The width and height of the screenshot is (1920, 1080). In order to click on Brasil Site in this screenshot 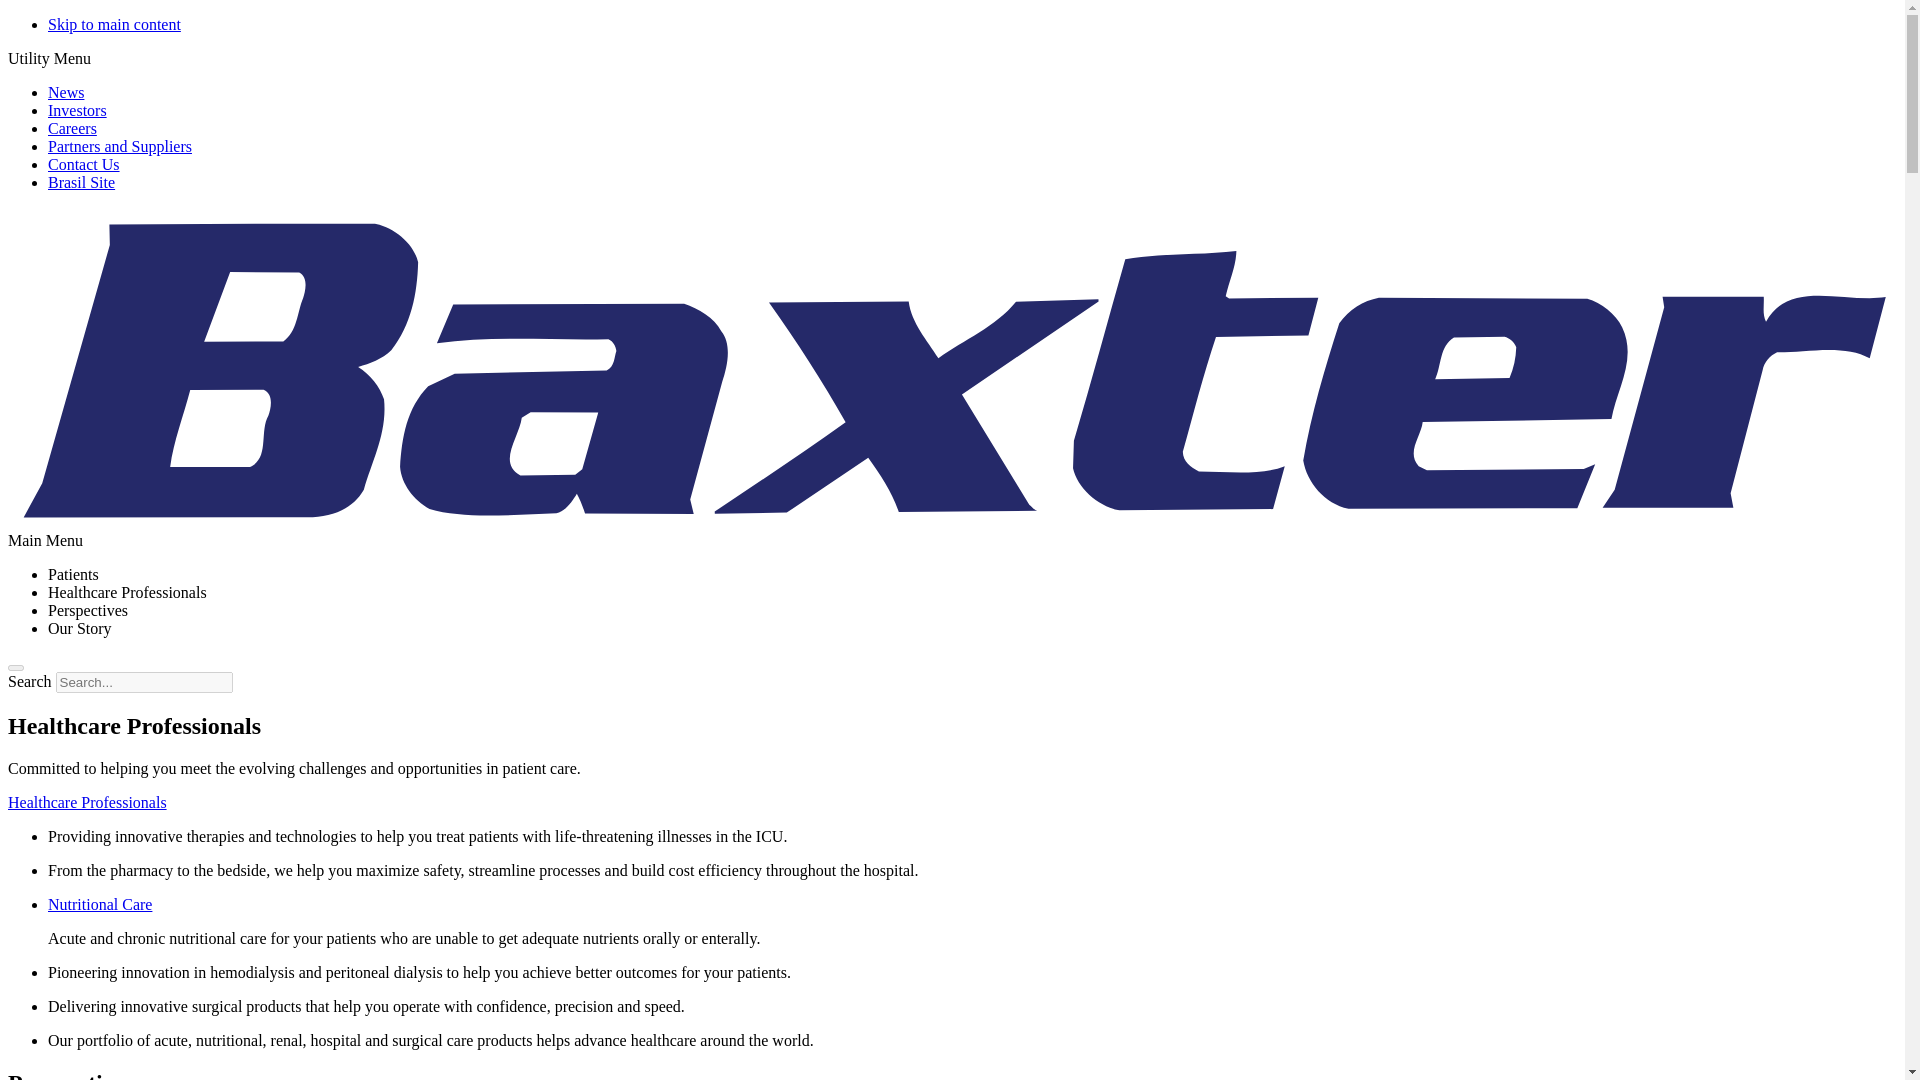, I will do `click(82, 182)`.